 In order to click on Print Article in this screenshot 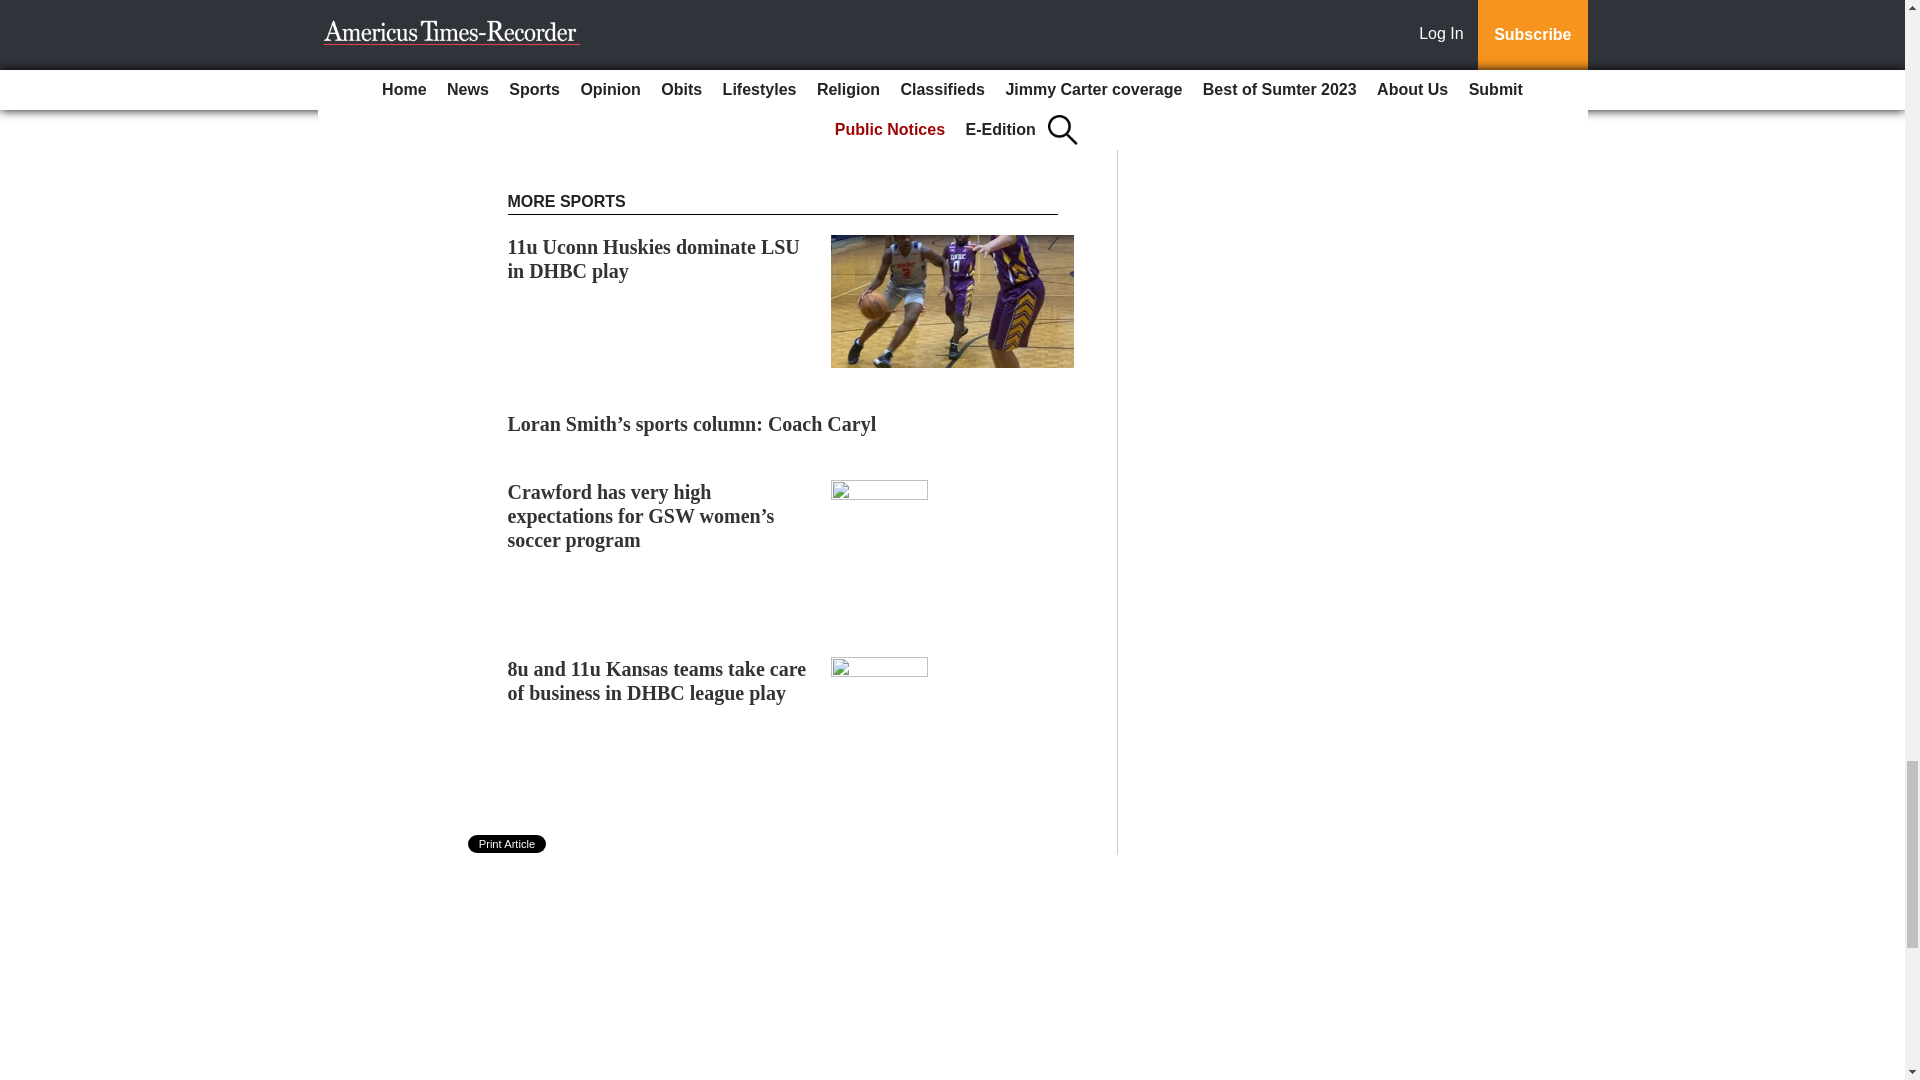, I will do `click(508, 844)`.